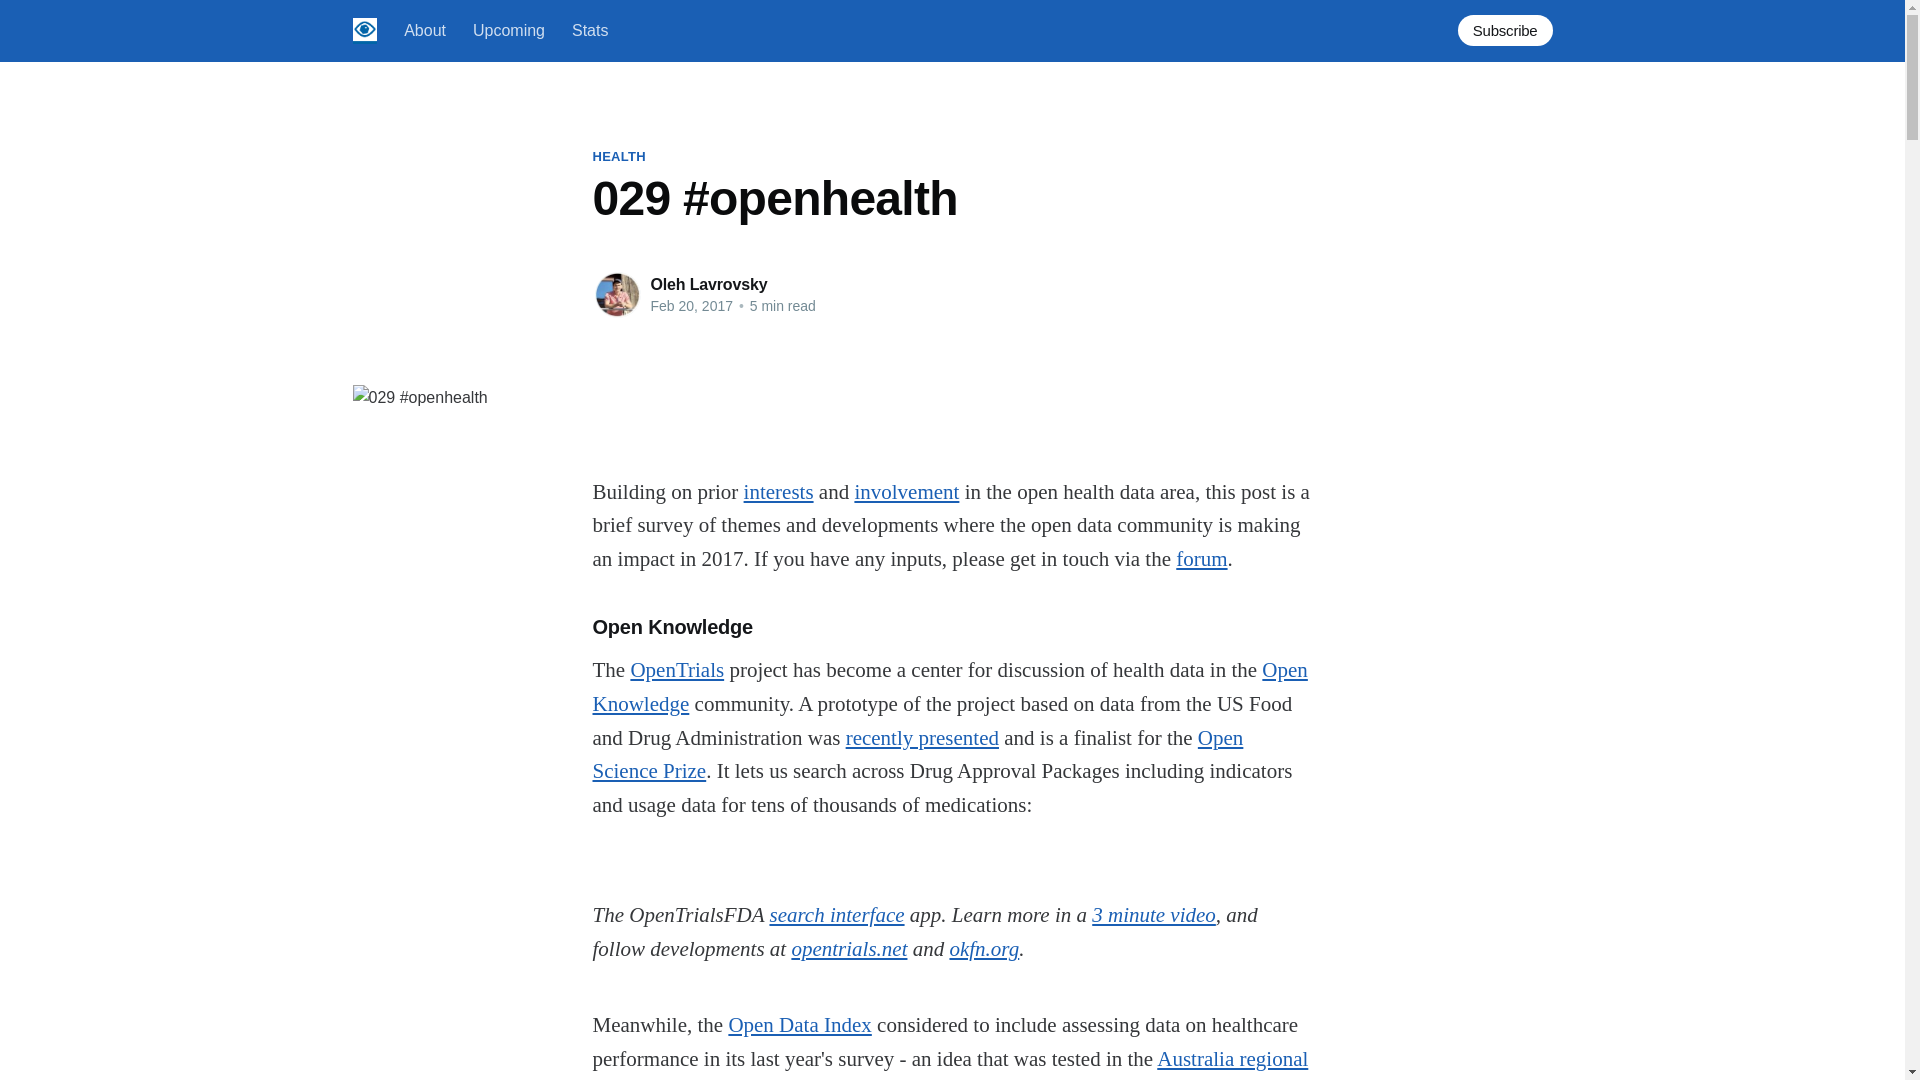 This screenshot has height=1080, width=1920. I want to click on Upcoming, so click(508, 30).